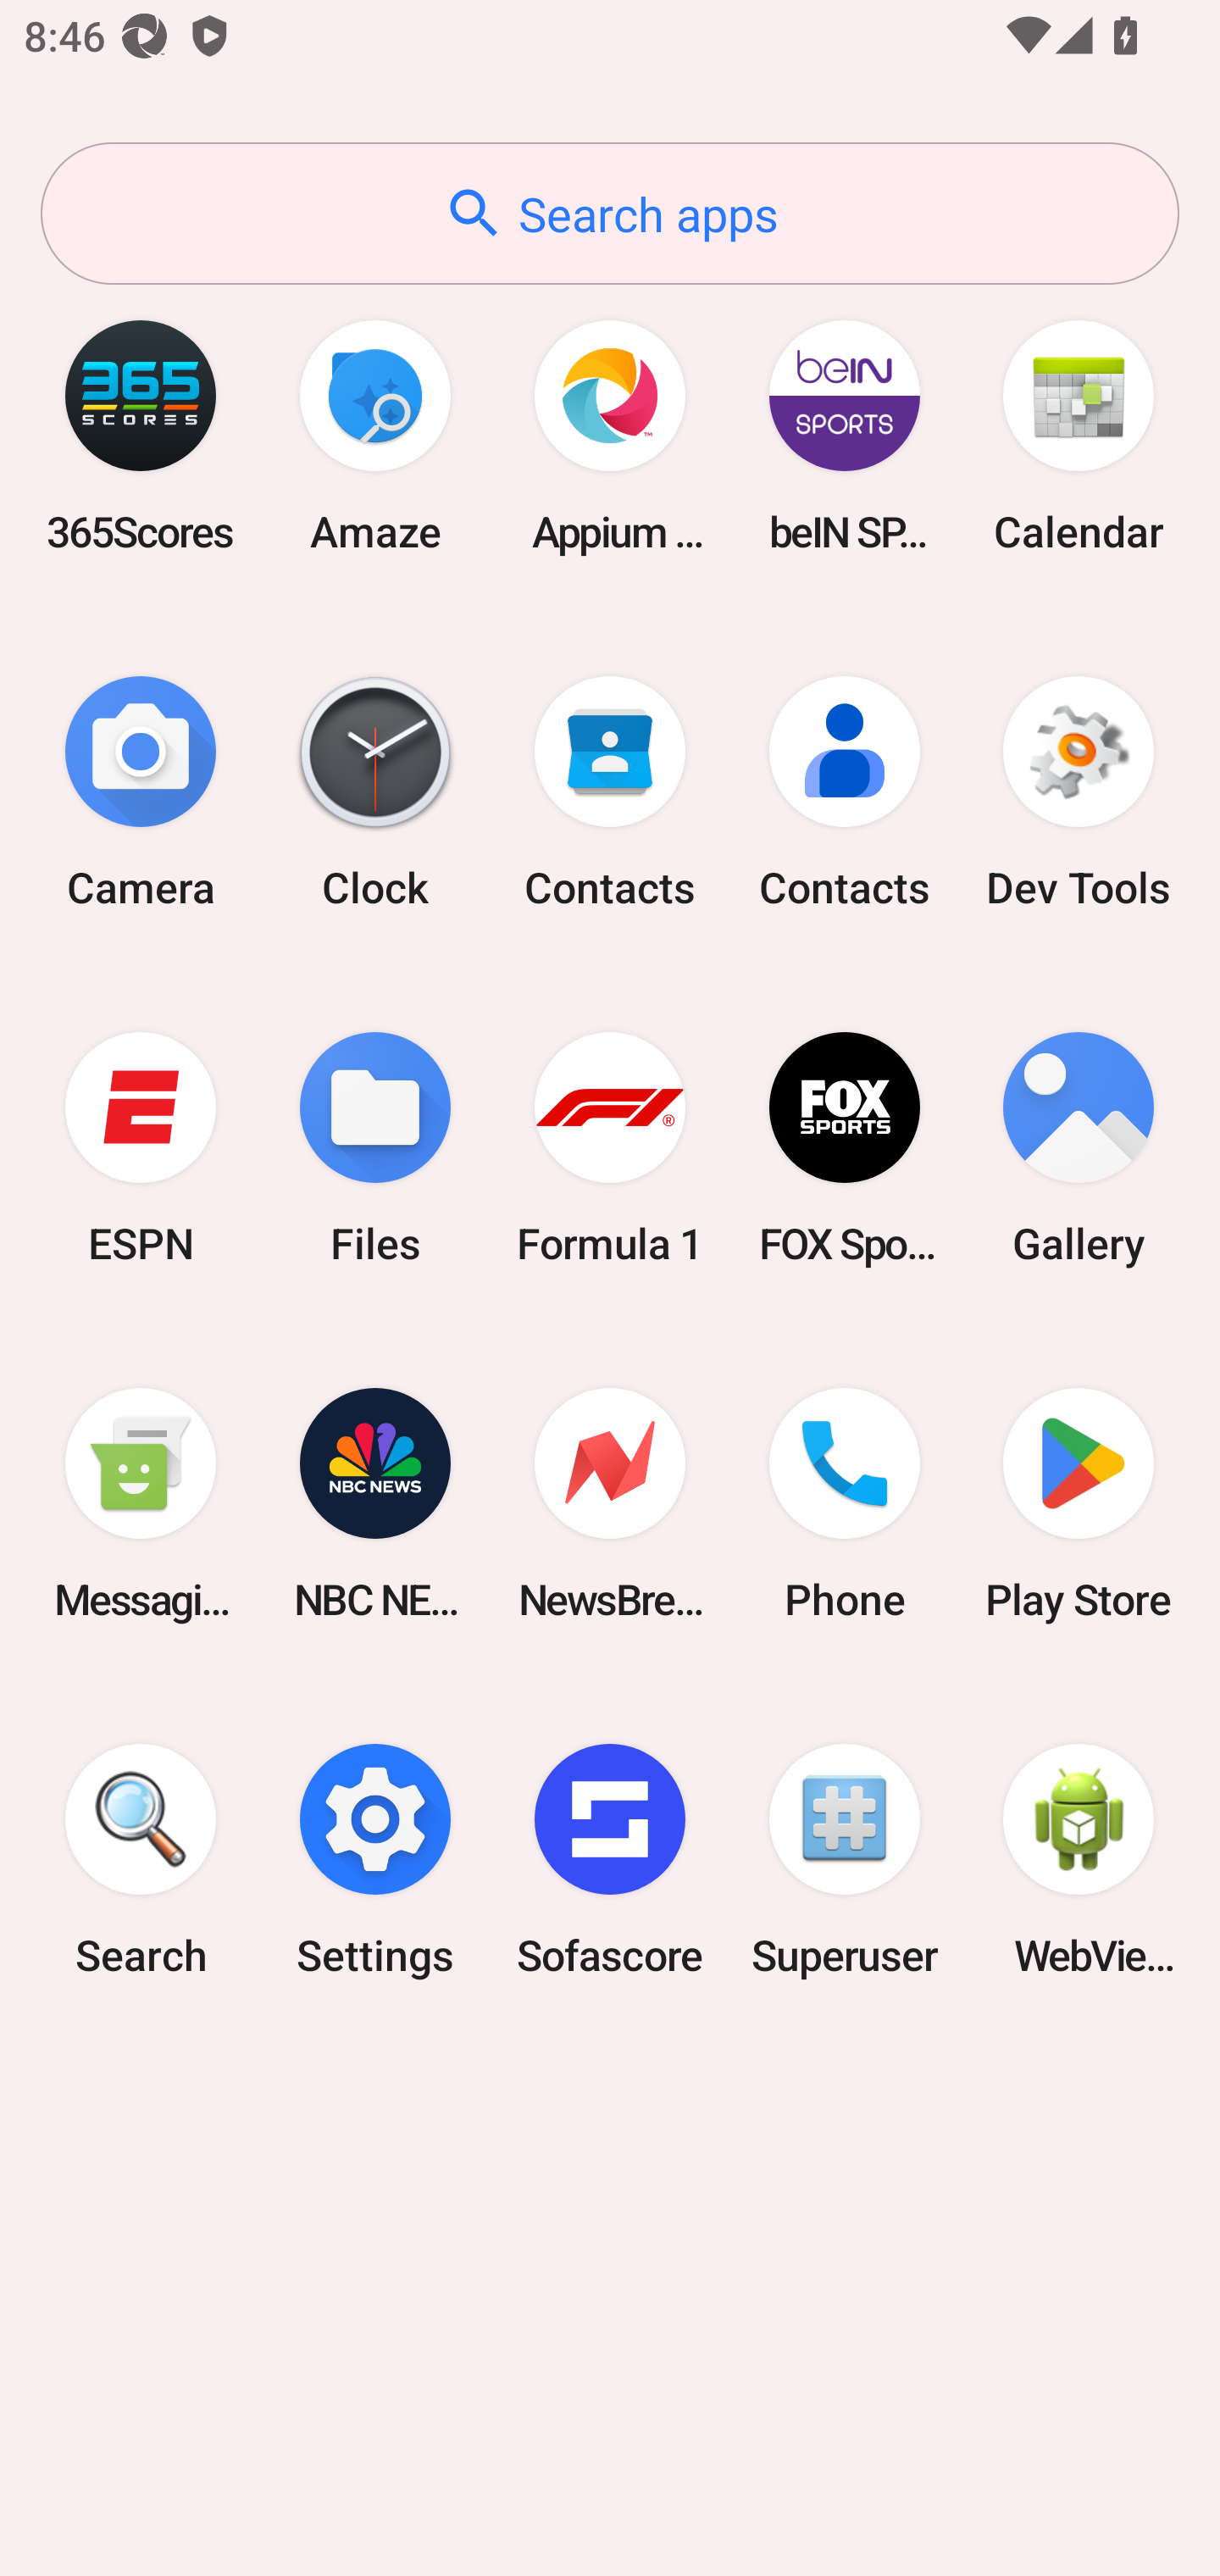  Describe the element at coordinates (141, 1859) in the screenshot. I see `Search` at that location.